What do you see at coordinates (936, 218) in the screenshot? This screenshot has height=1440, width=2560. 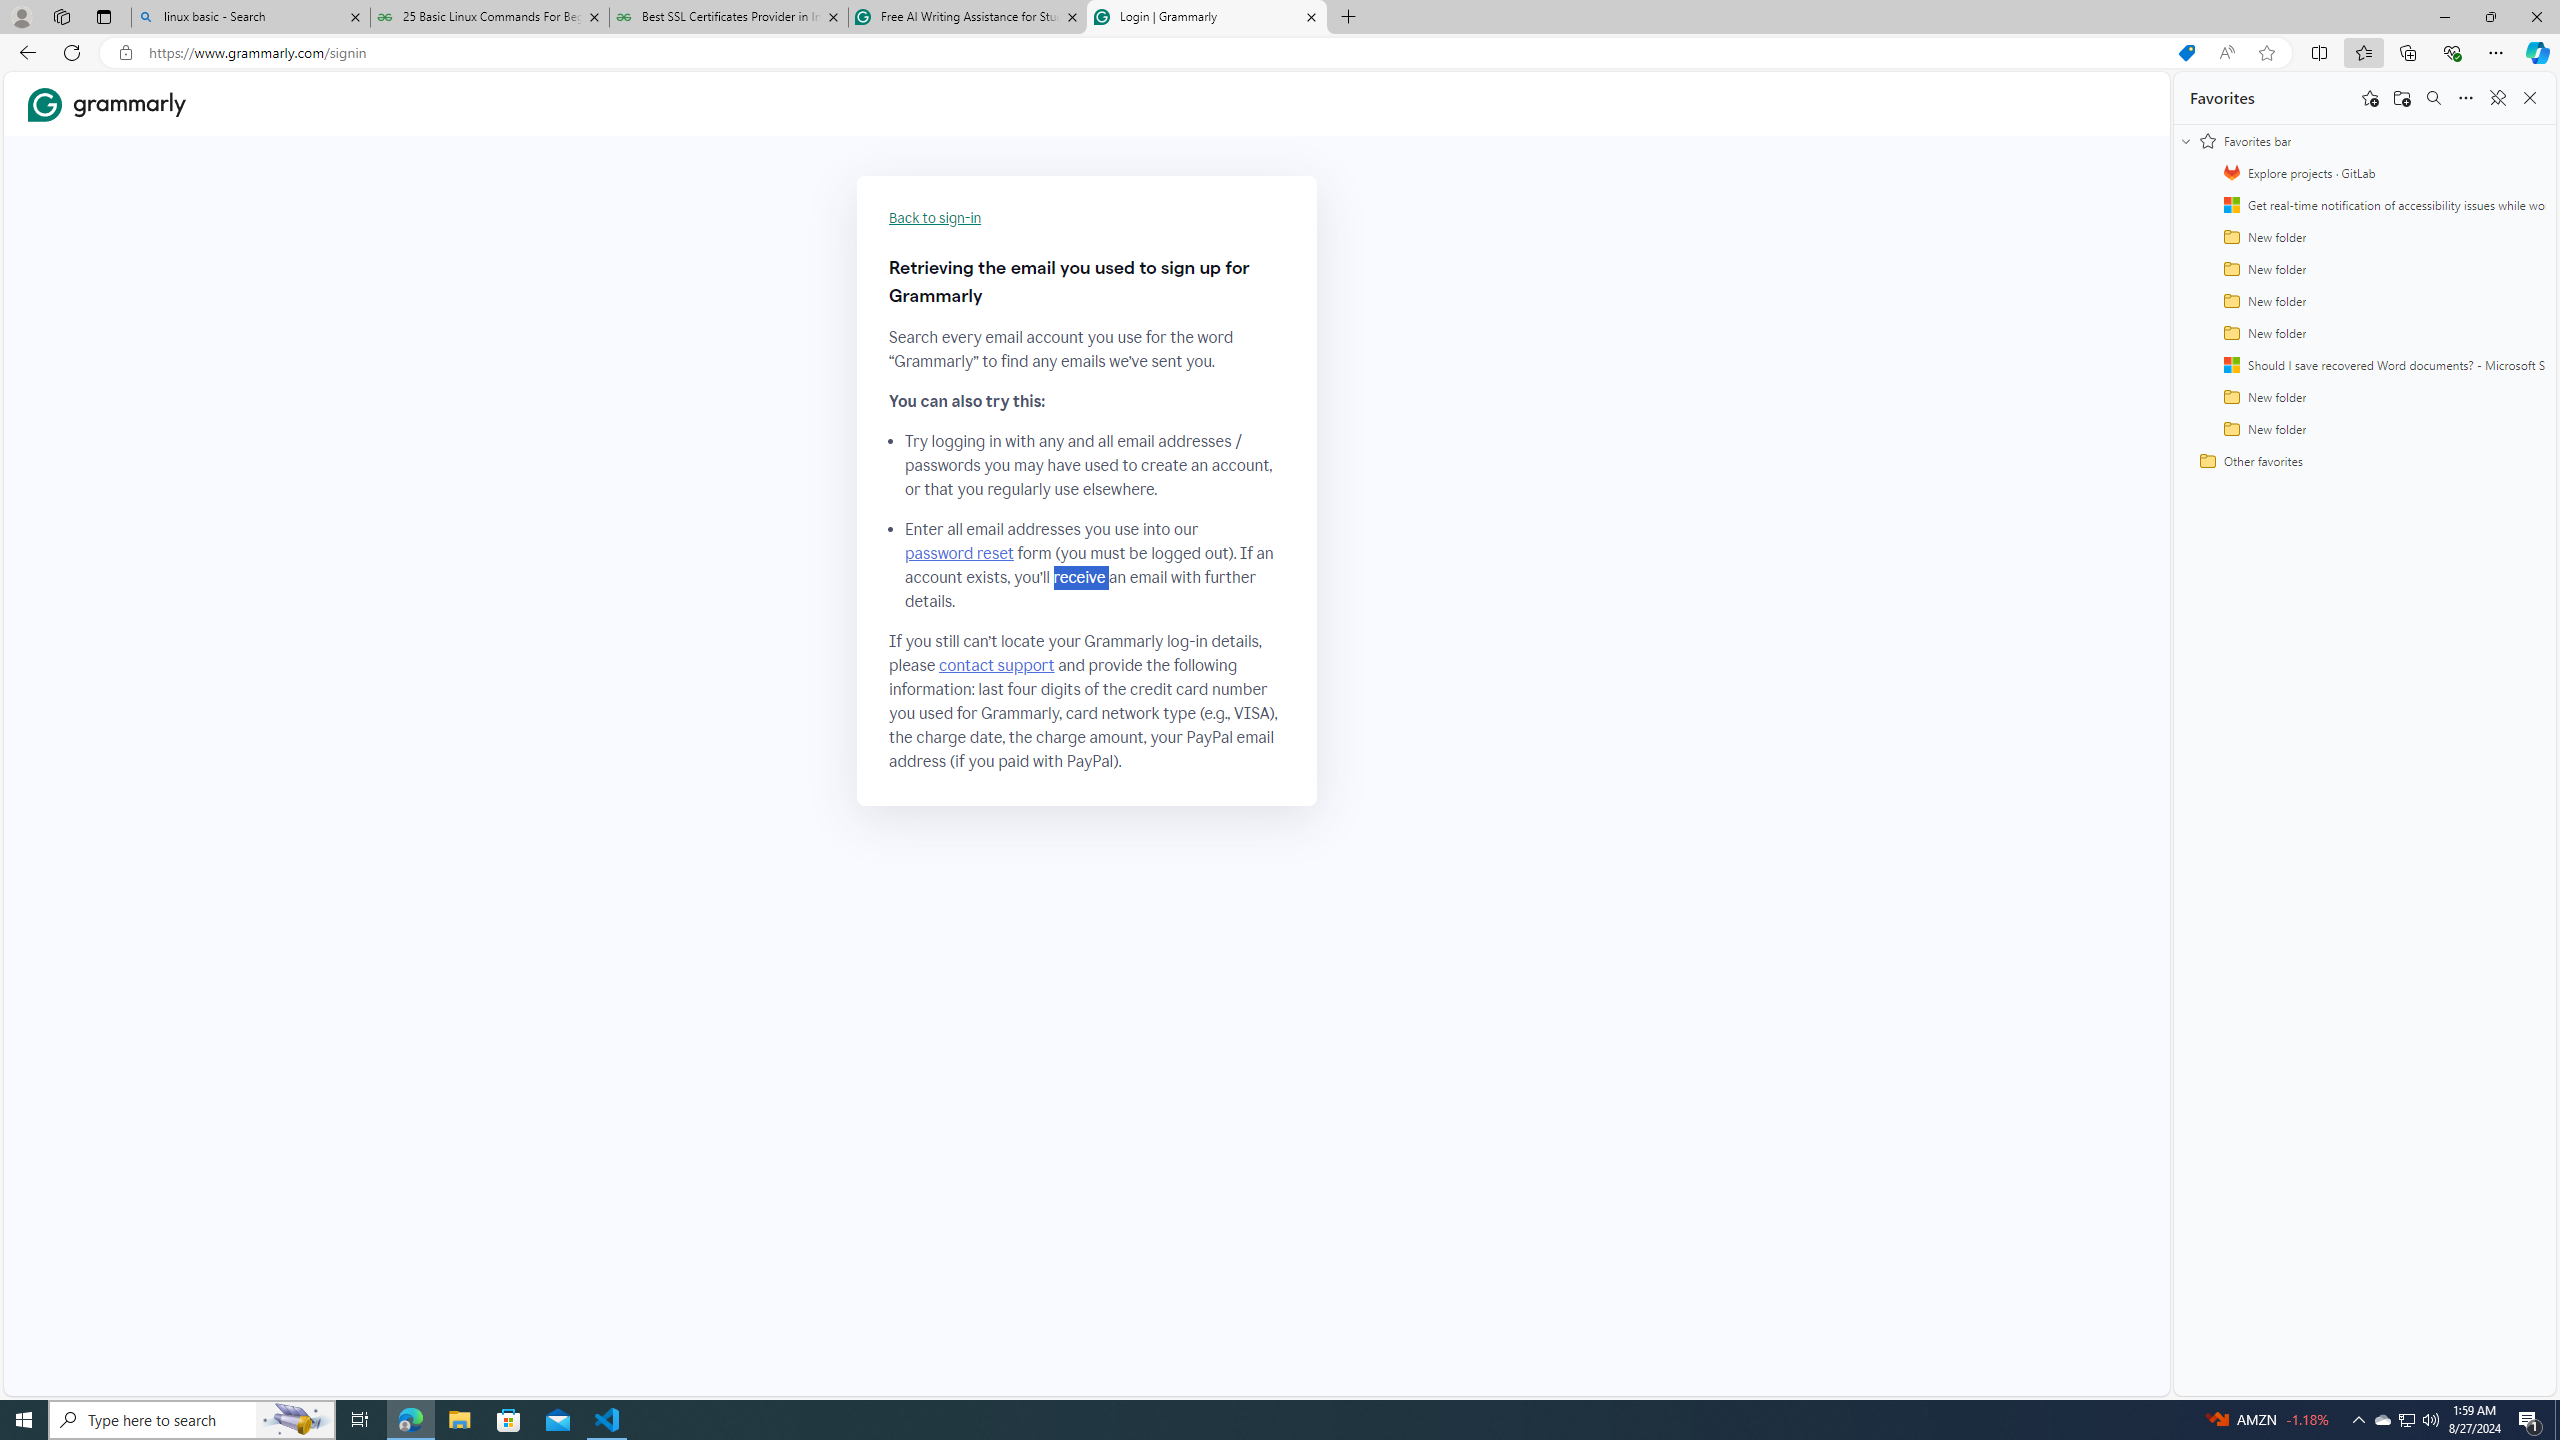 I see `Back to sign-in` at bounding box center [936, 218].